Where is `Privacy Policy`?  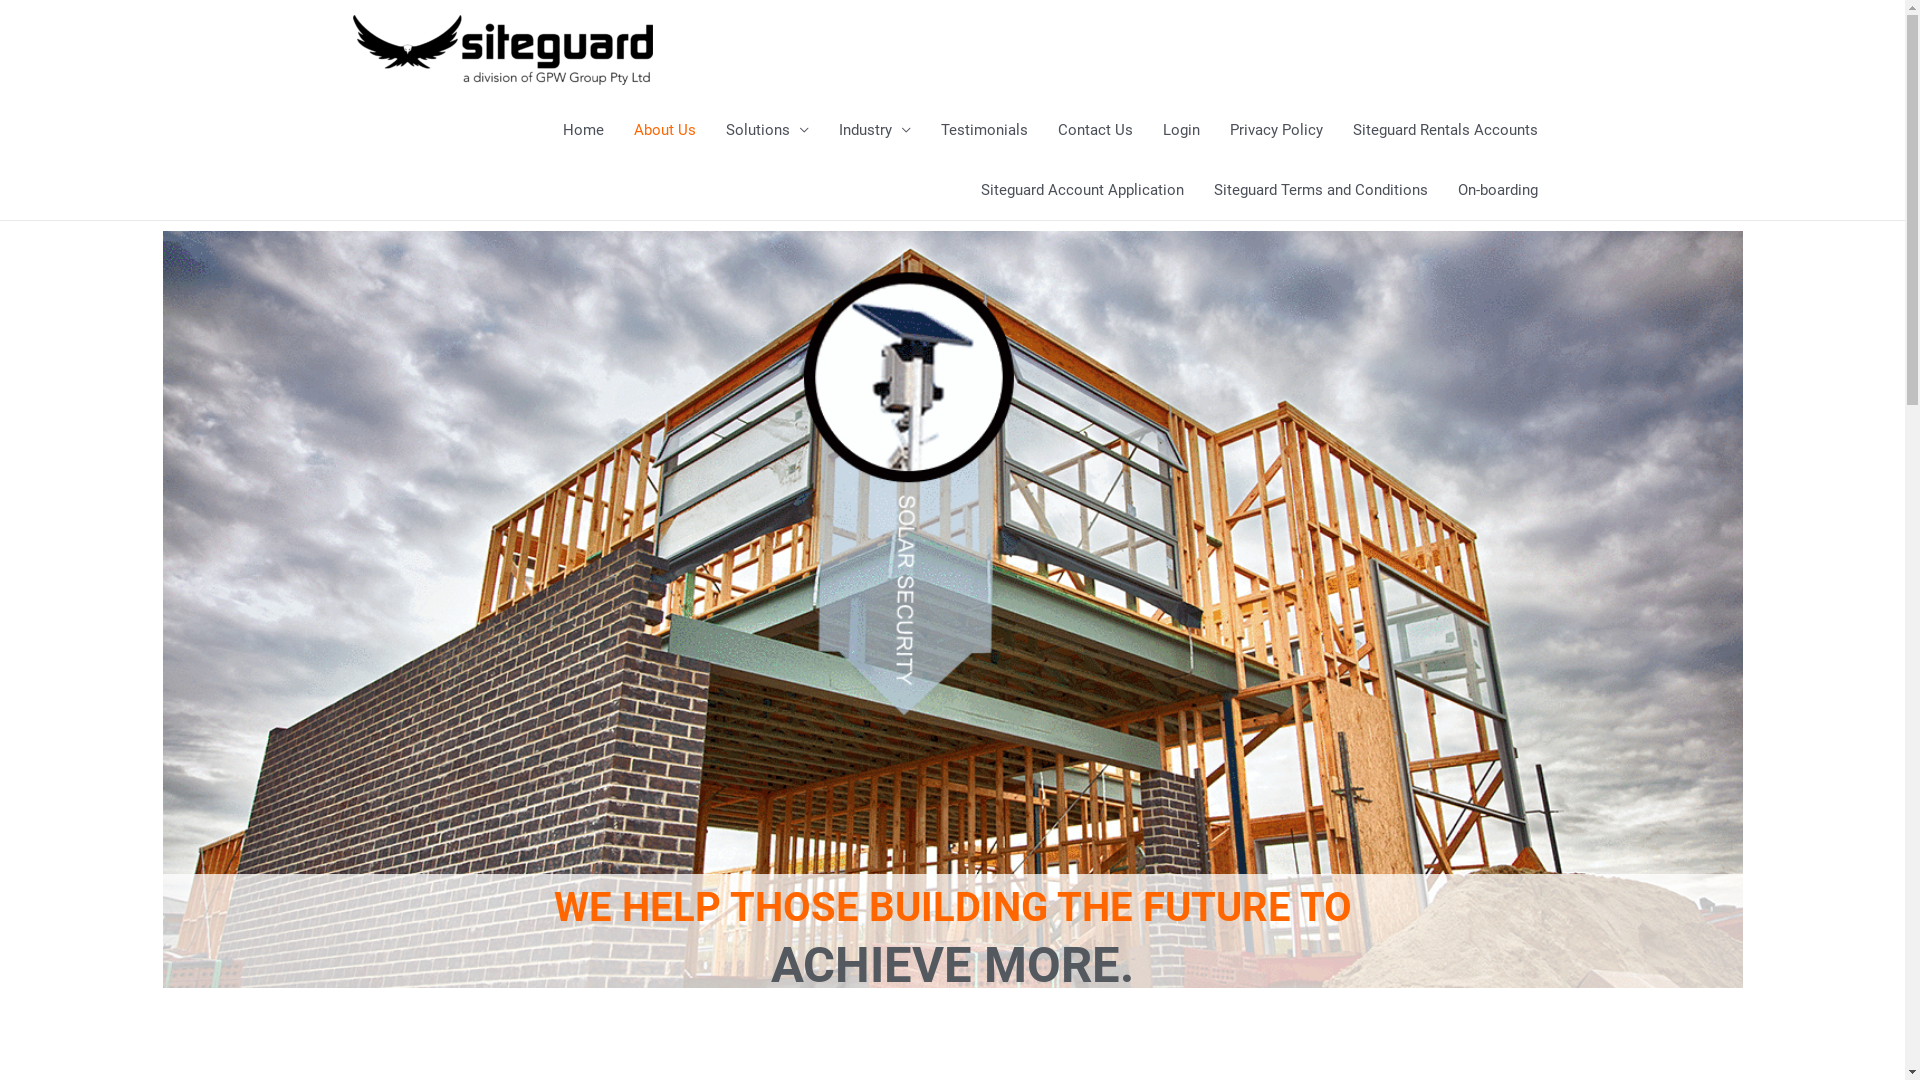
Privacy Policy is located at coordinates (1276, 130).